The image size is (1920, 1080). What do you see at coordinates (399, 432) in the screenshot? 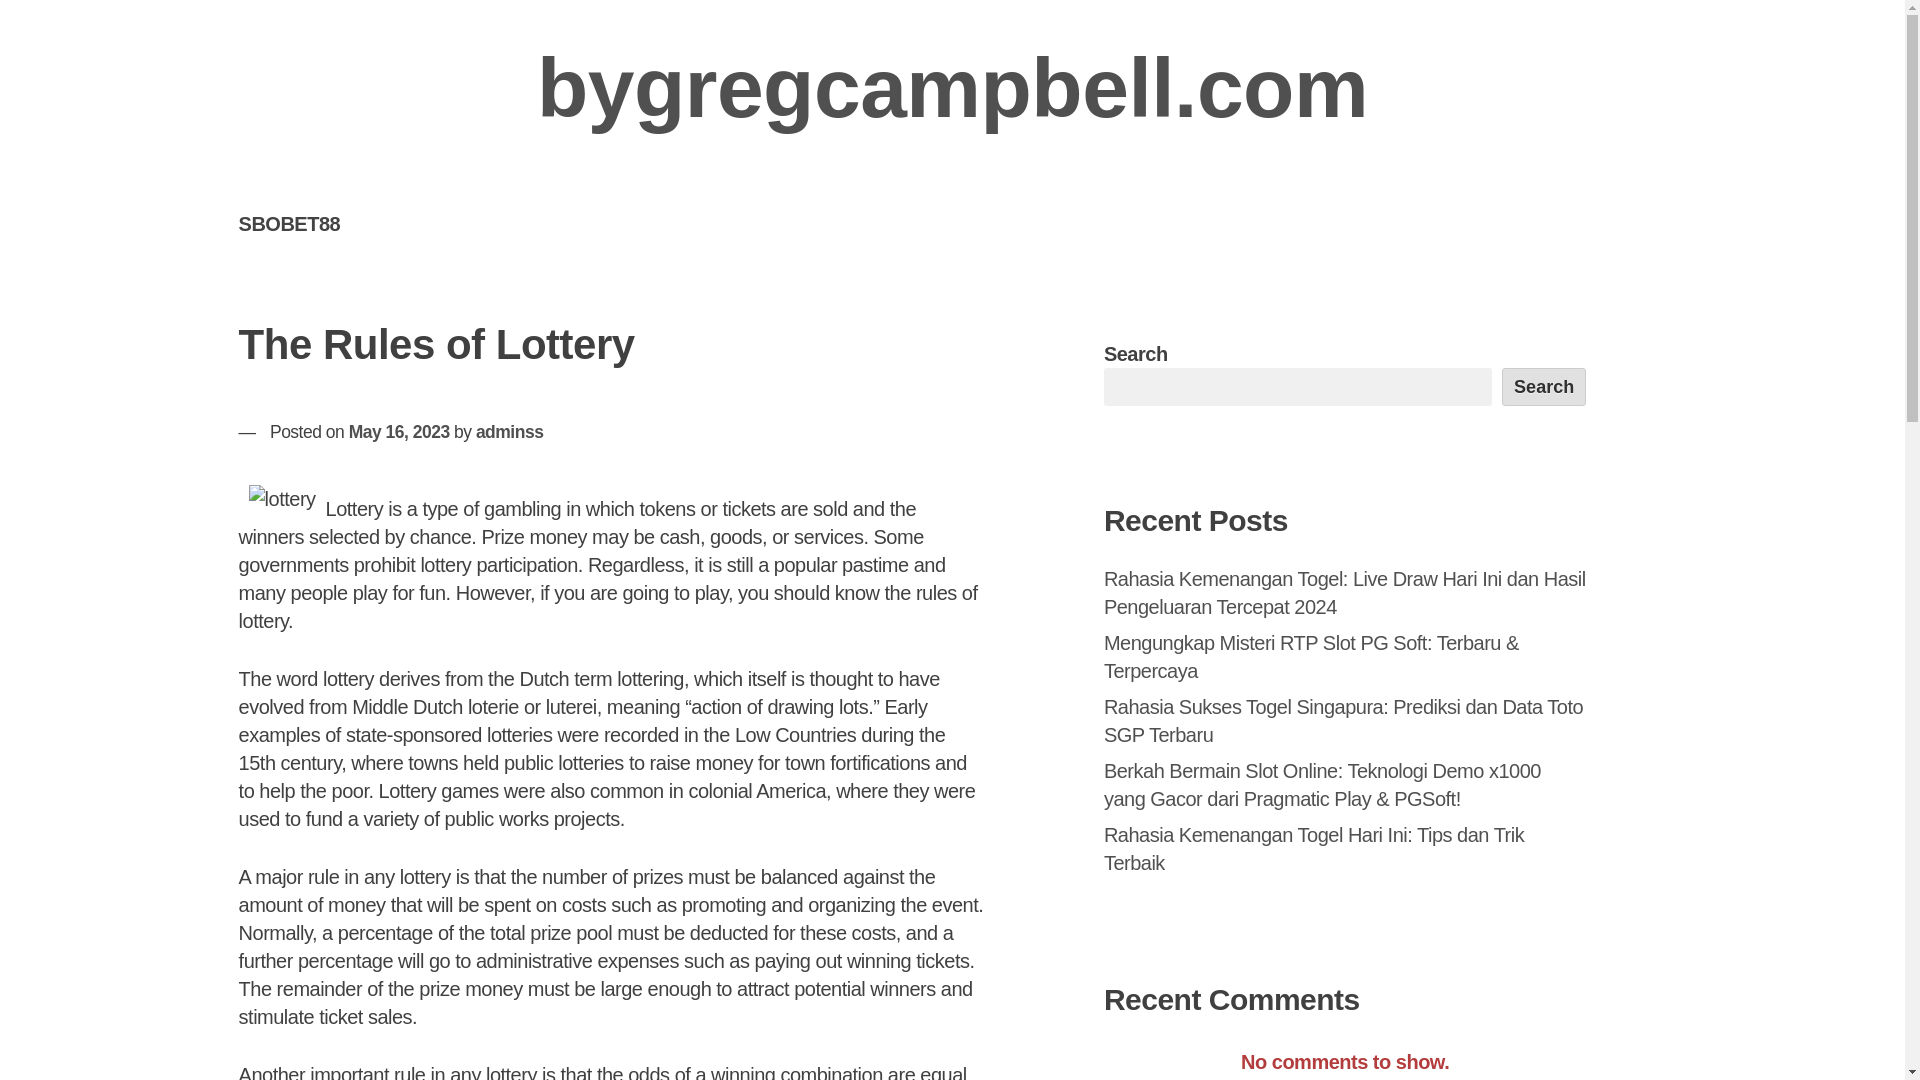
I see `May 16, 2023` at bounding box center [399, 432].